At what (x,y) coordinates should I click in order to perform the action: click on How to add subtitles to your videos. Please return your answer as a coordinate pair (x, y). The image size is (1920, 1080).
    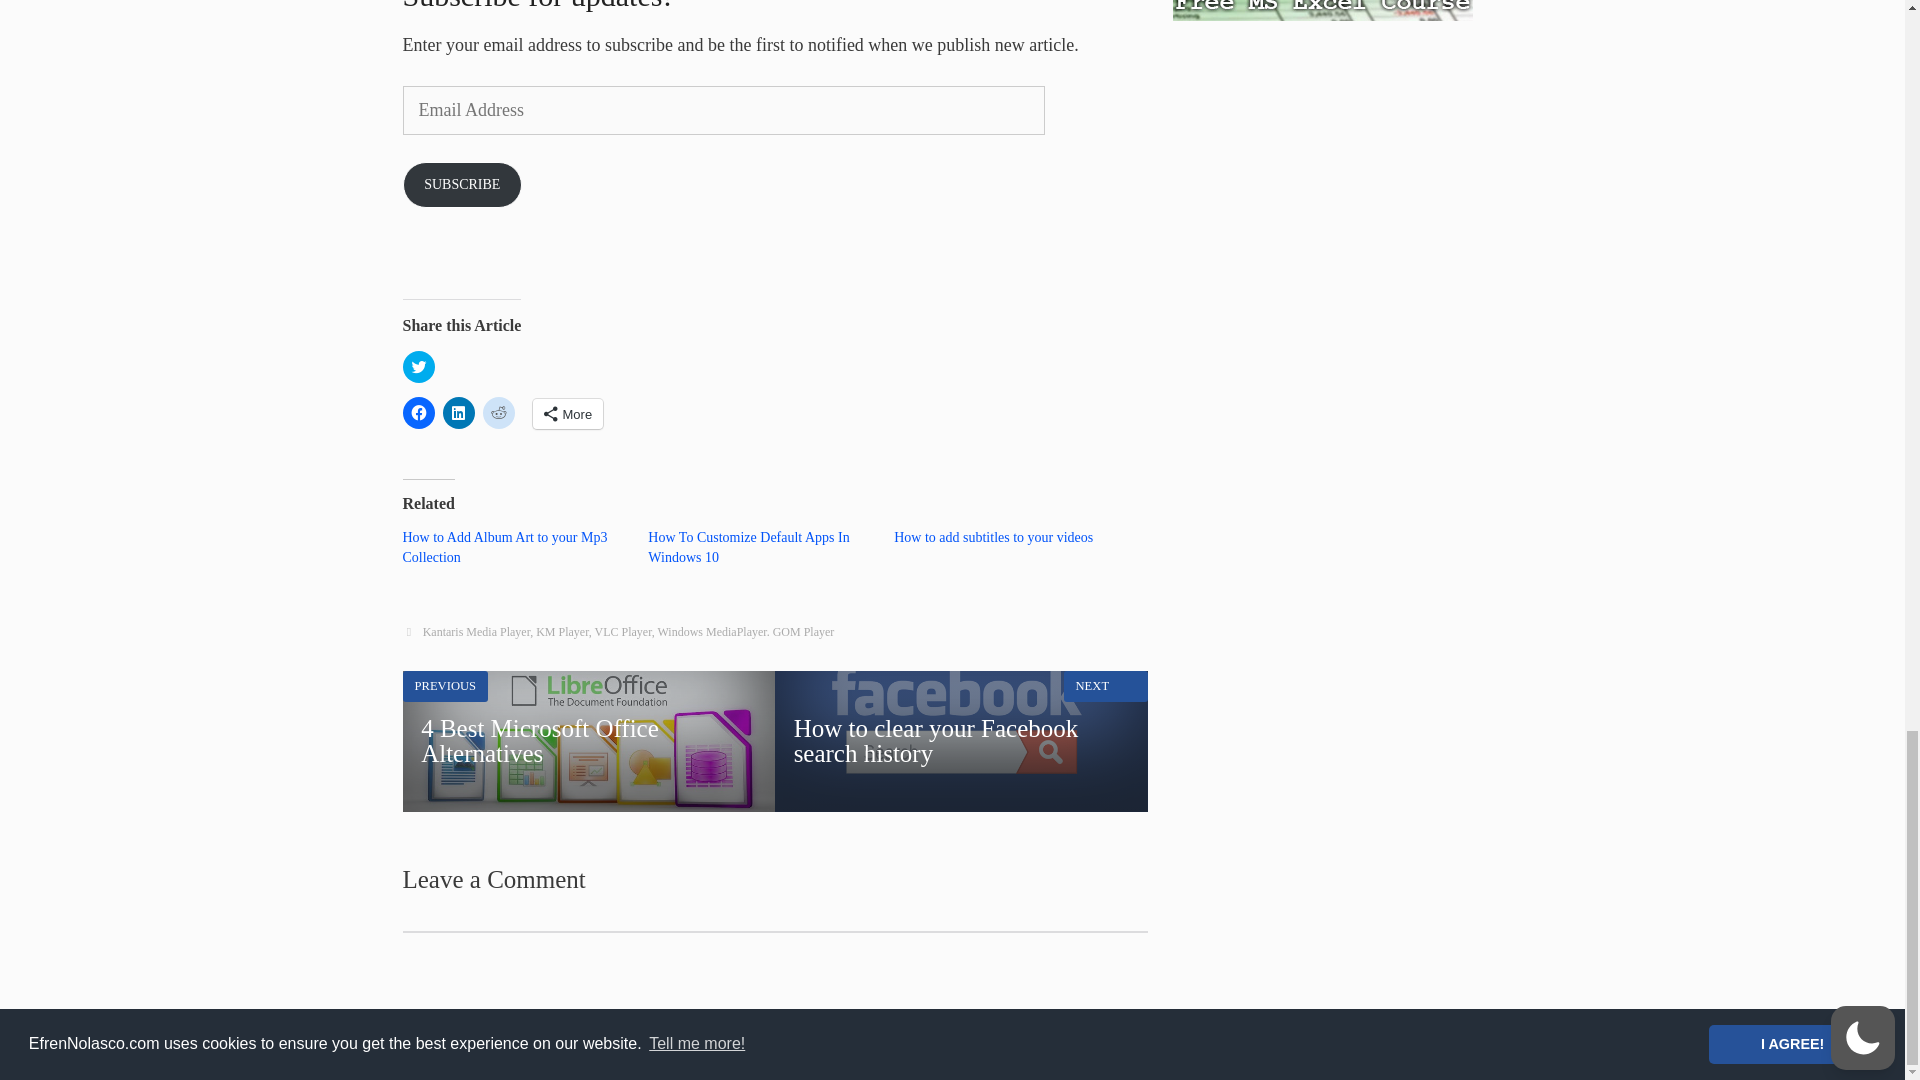
    Looking at the image, I should click on (993, 538).